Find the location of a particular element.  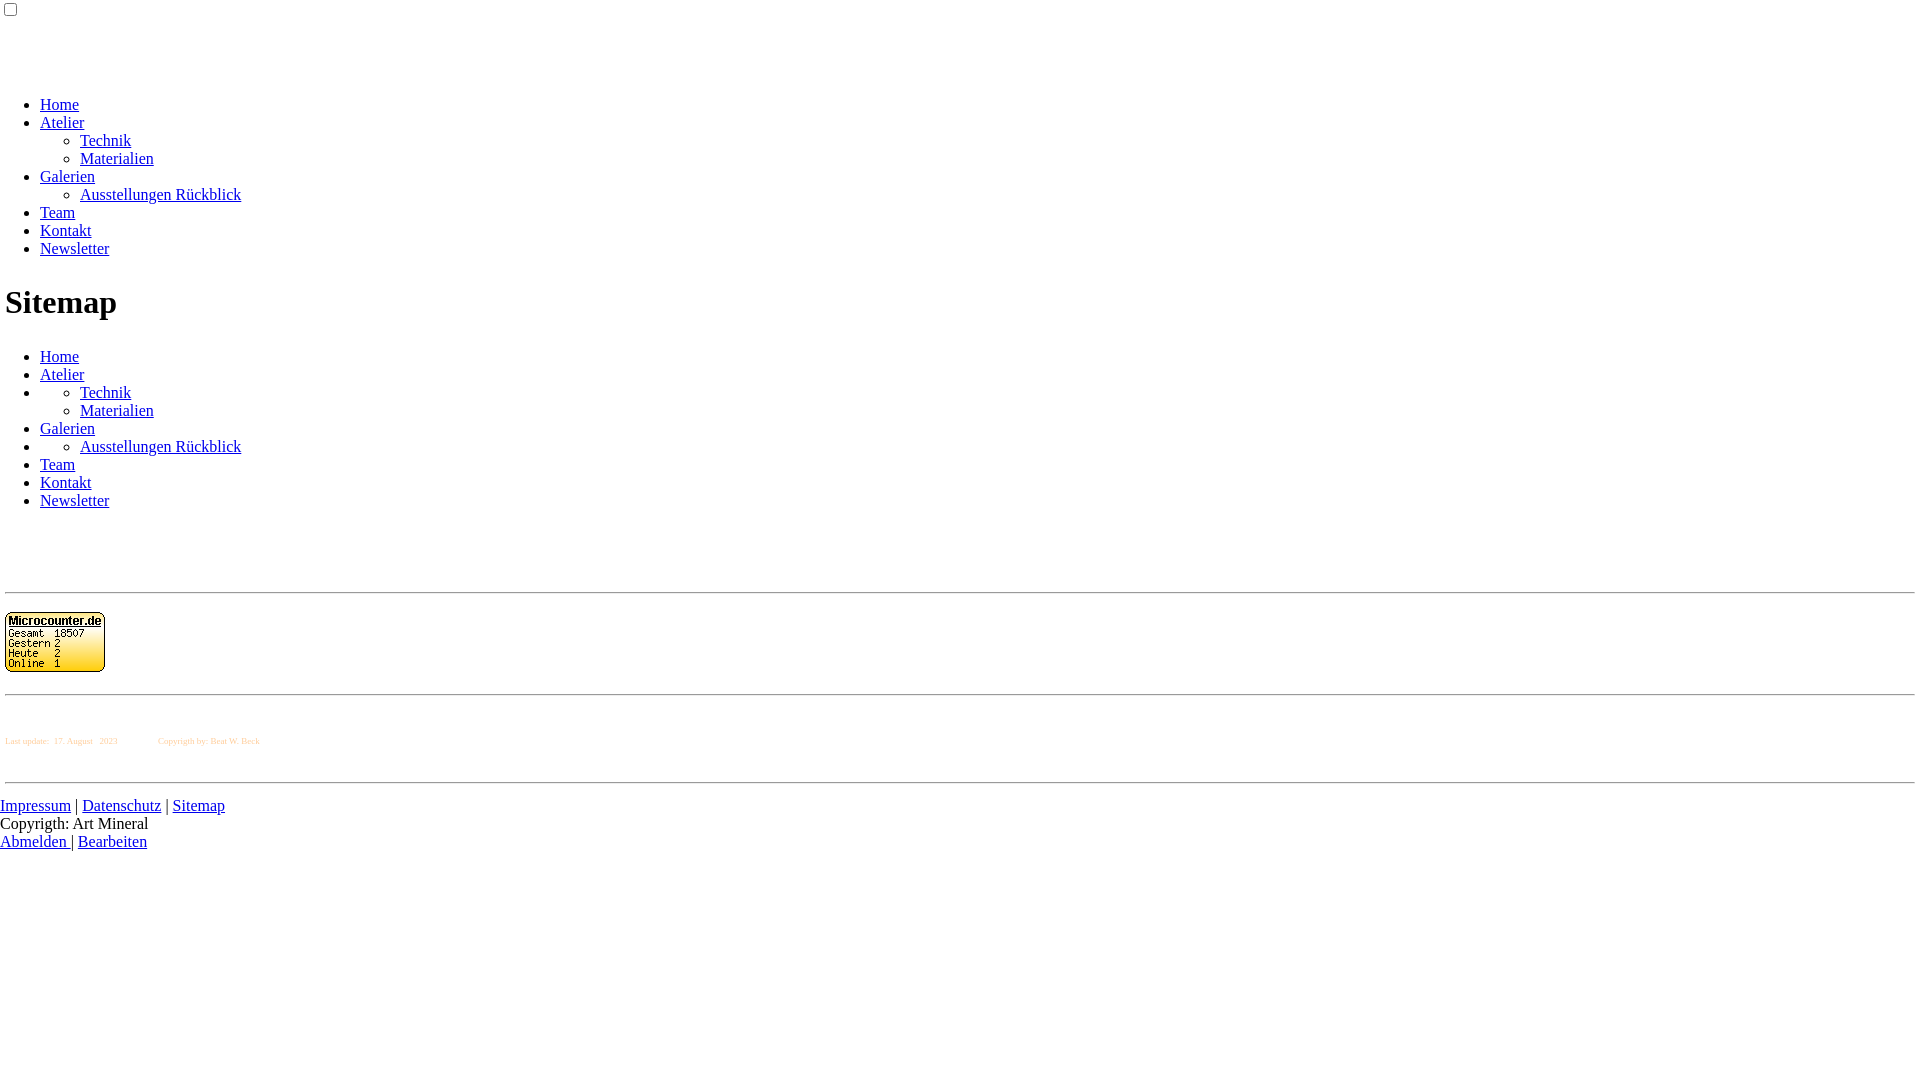

Bearbeiten is located at coordinates (112, 842).